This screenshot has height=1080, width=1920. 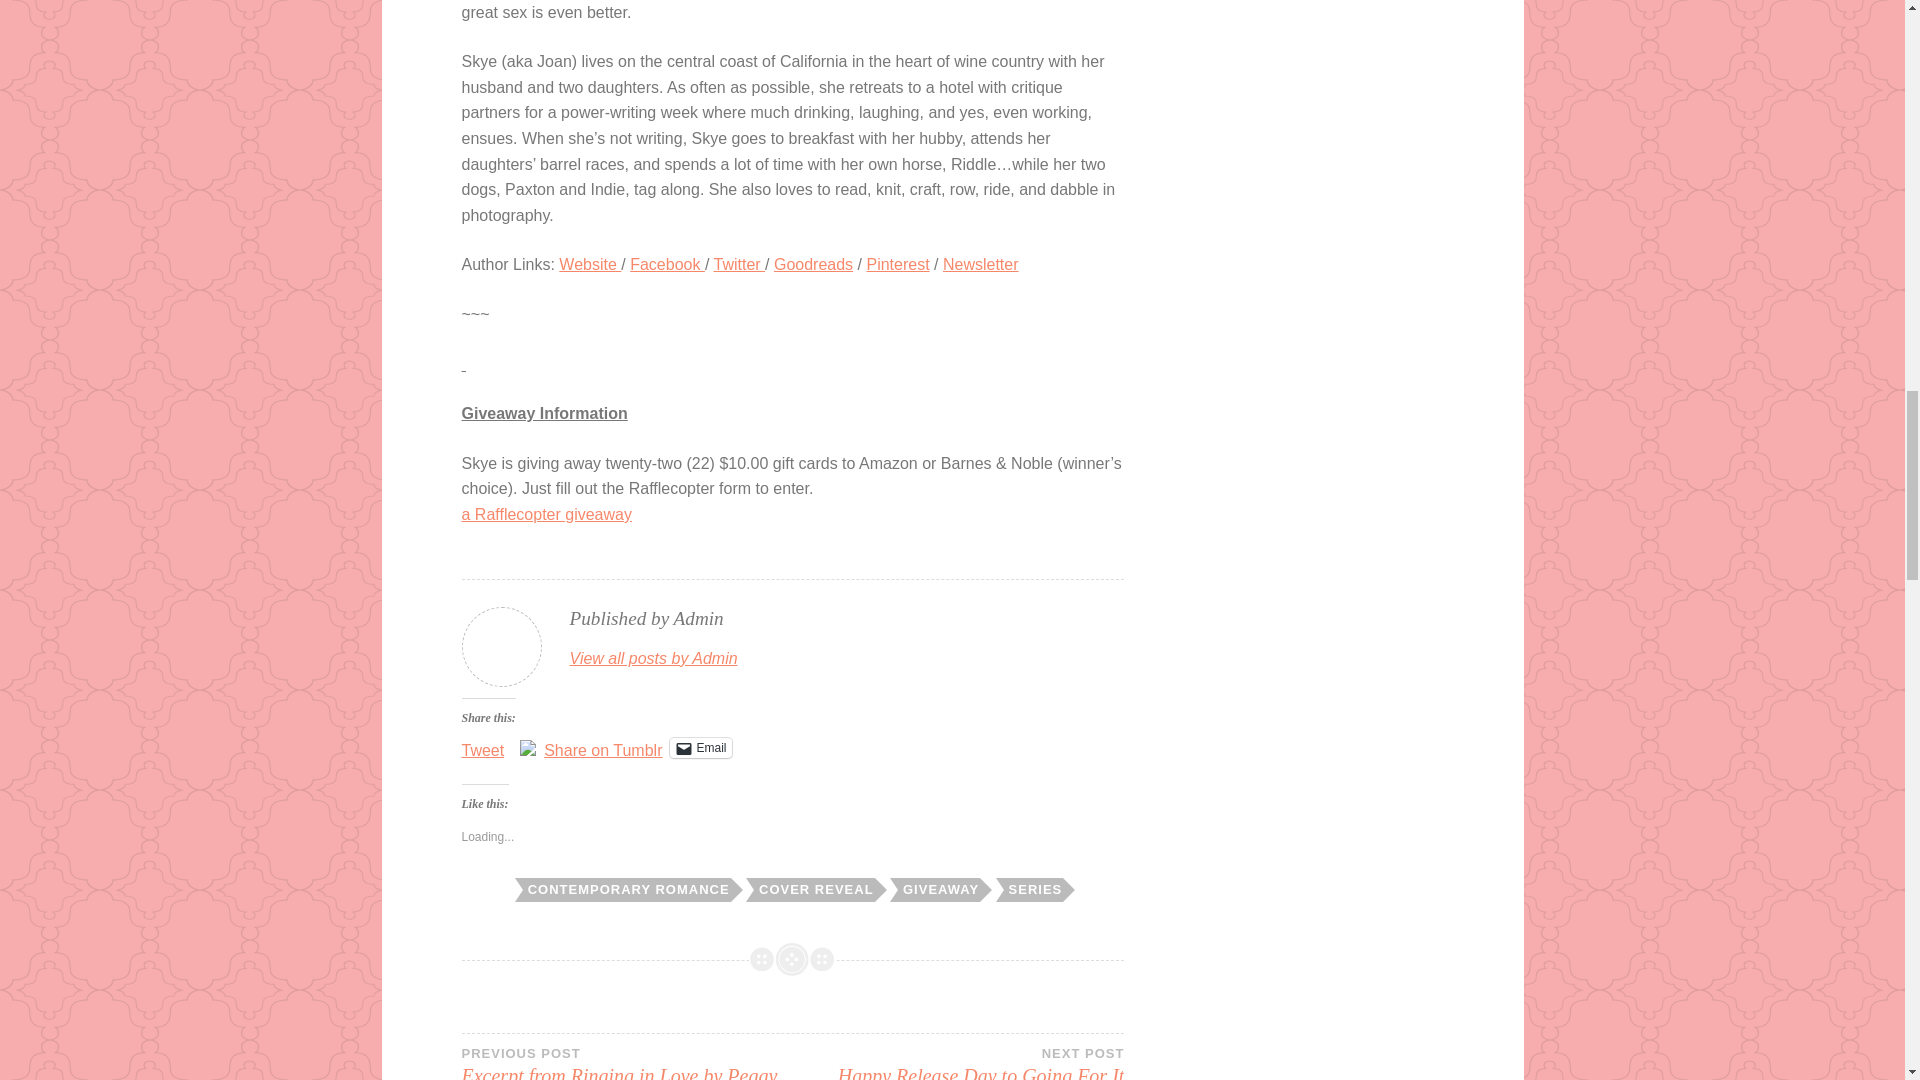 What do you see at coordinates (602, 746) in the screenshot?
I see `Share on Tumblr` at bounding box center [602, 746].